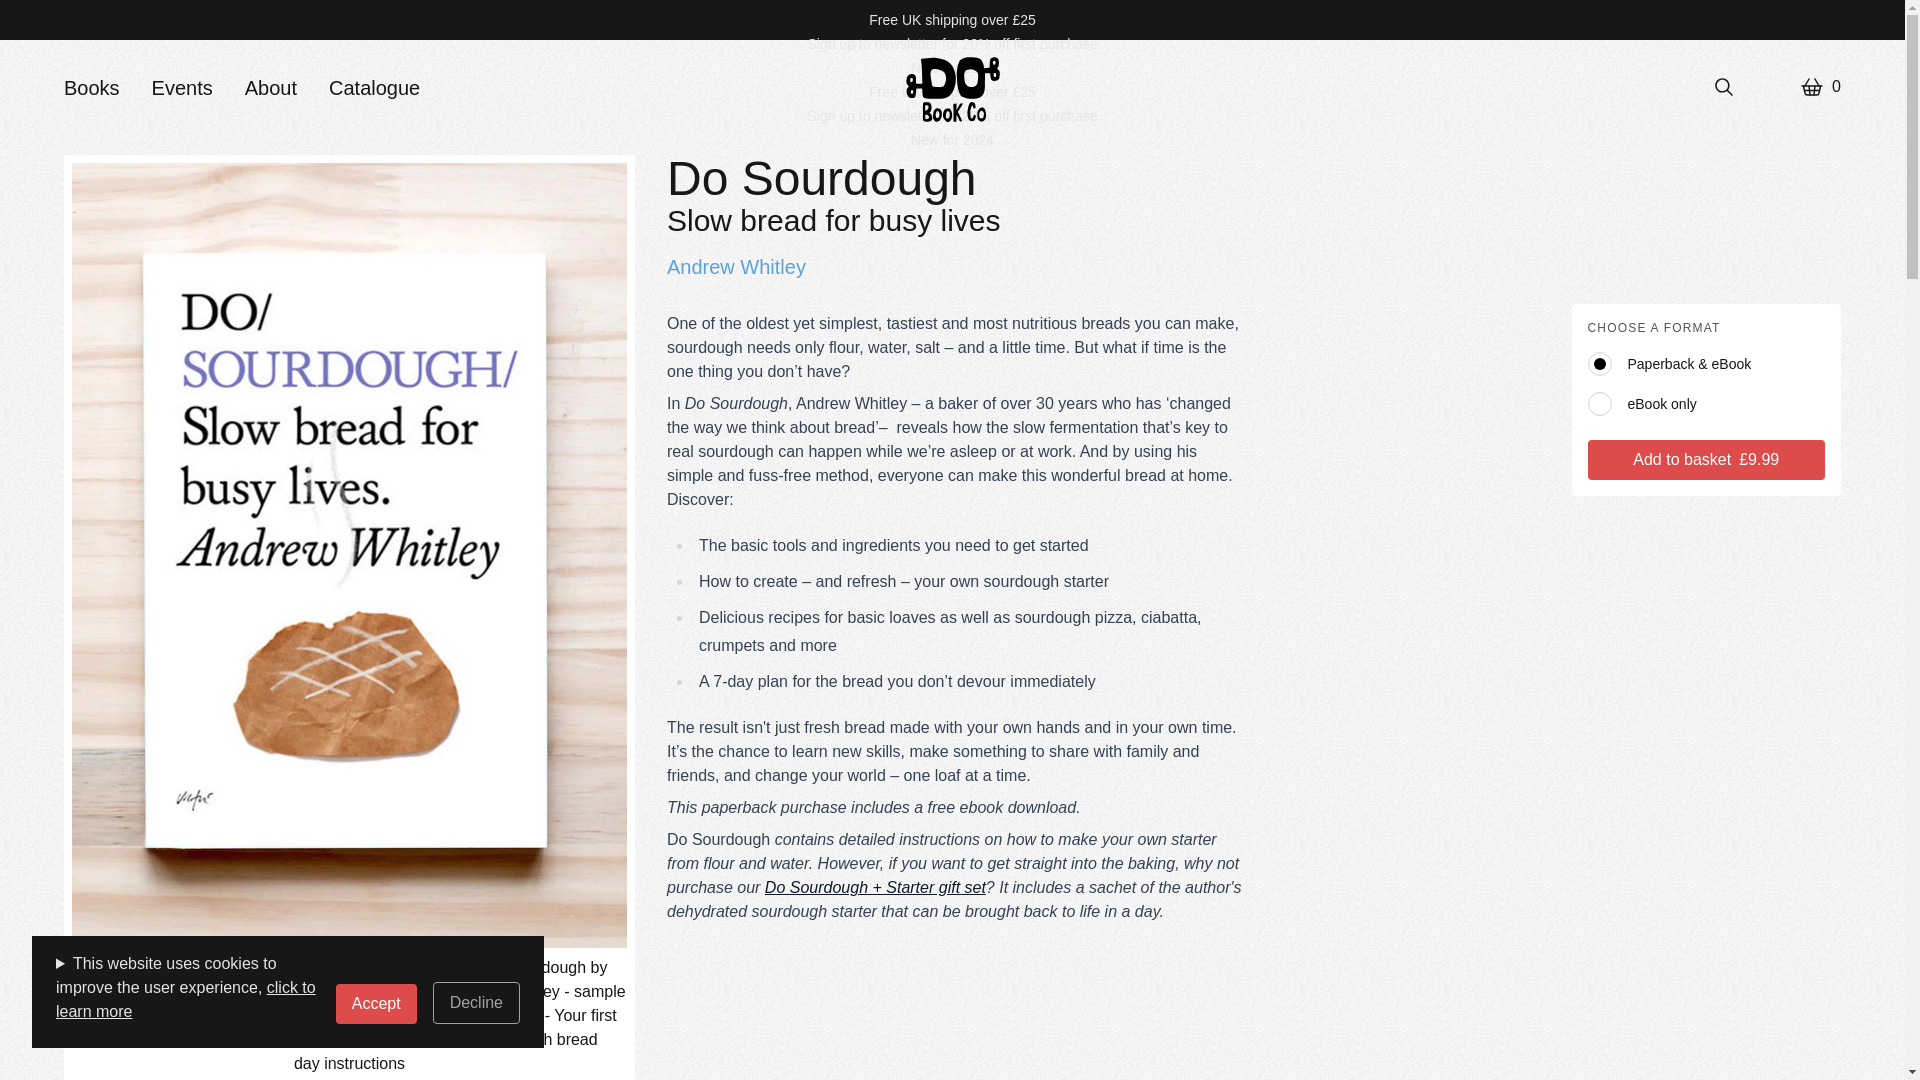 This screenshot has width=1920, height=1080. What do you see at coordinates (1820, 86) in the screenshot?
I see `0` at bounding box center [1820, 86].